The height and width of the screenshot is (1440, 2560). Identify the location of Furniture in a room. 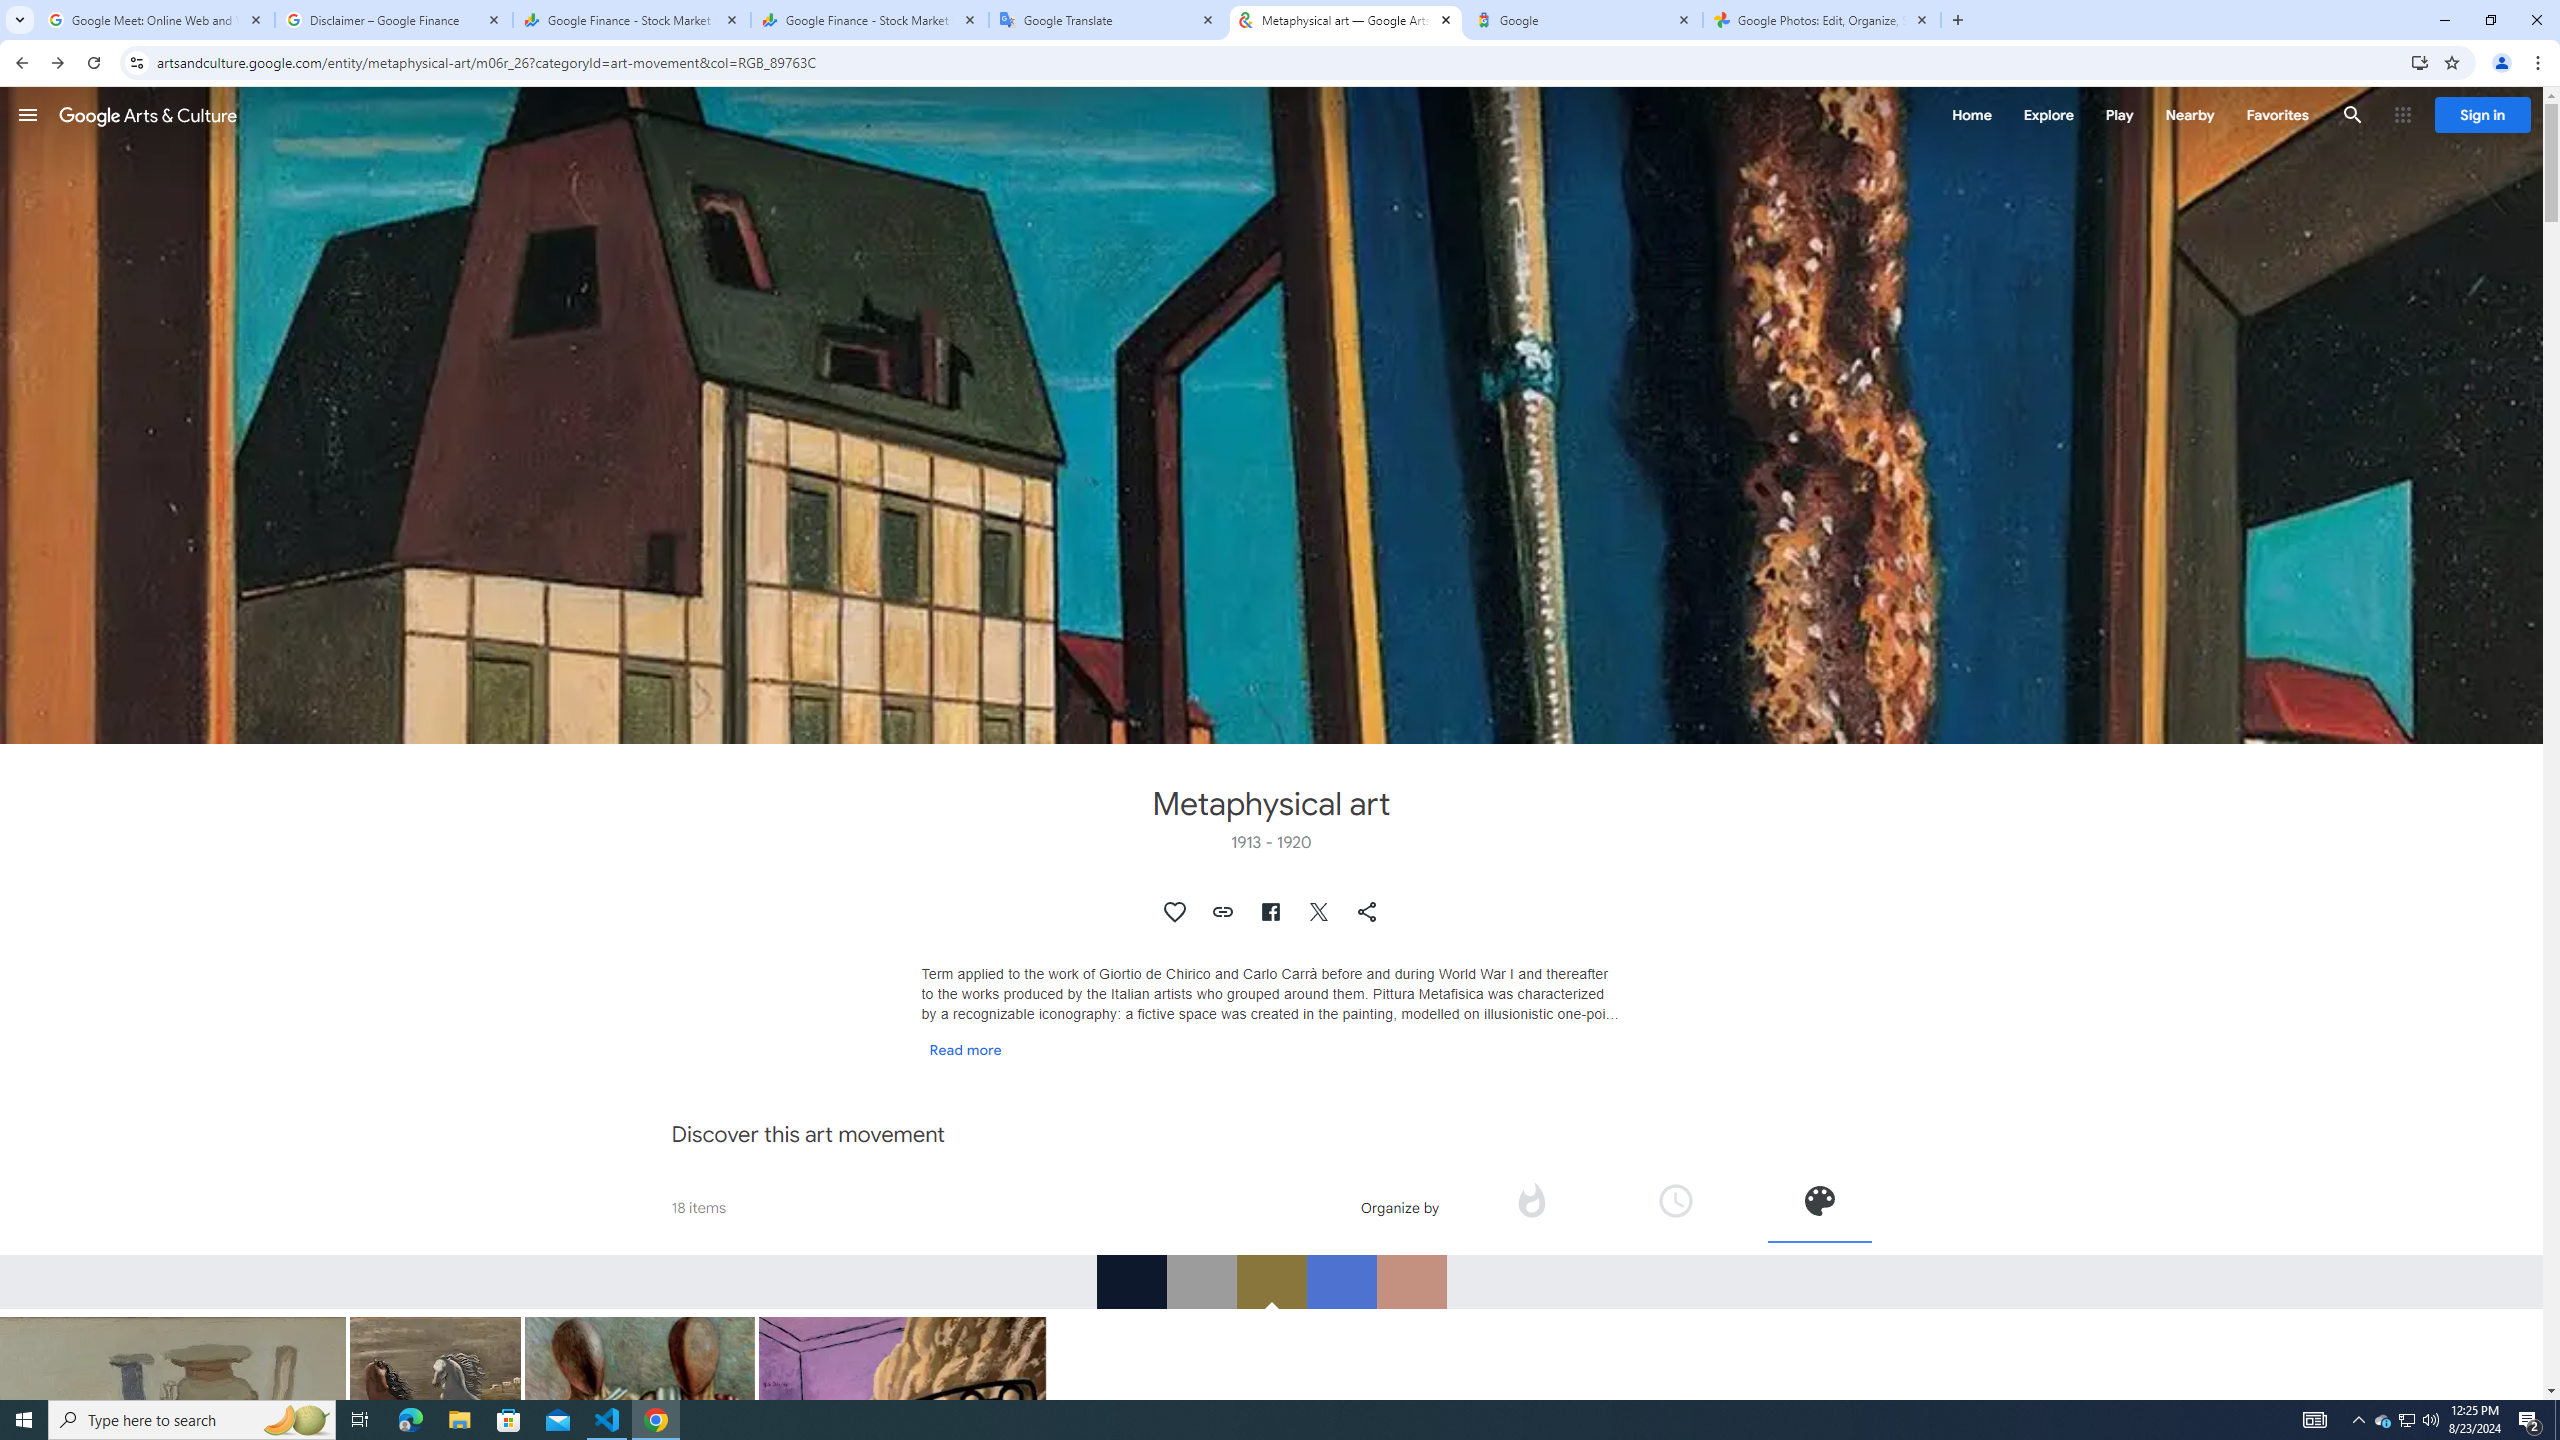
(902, 1512).